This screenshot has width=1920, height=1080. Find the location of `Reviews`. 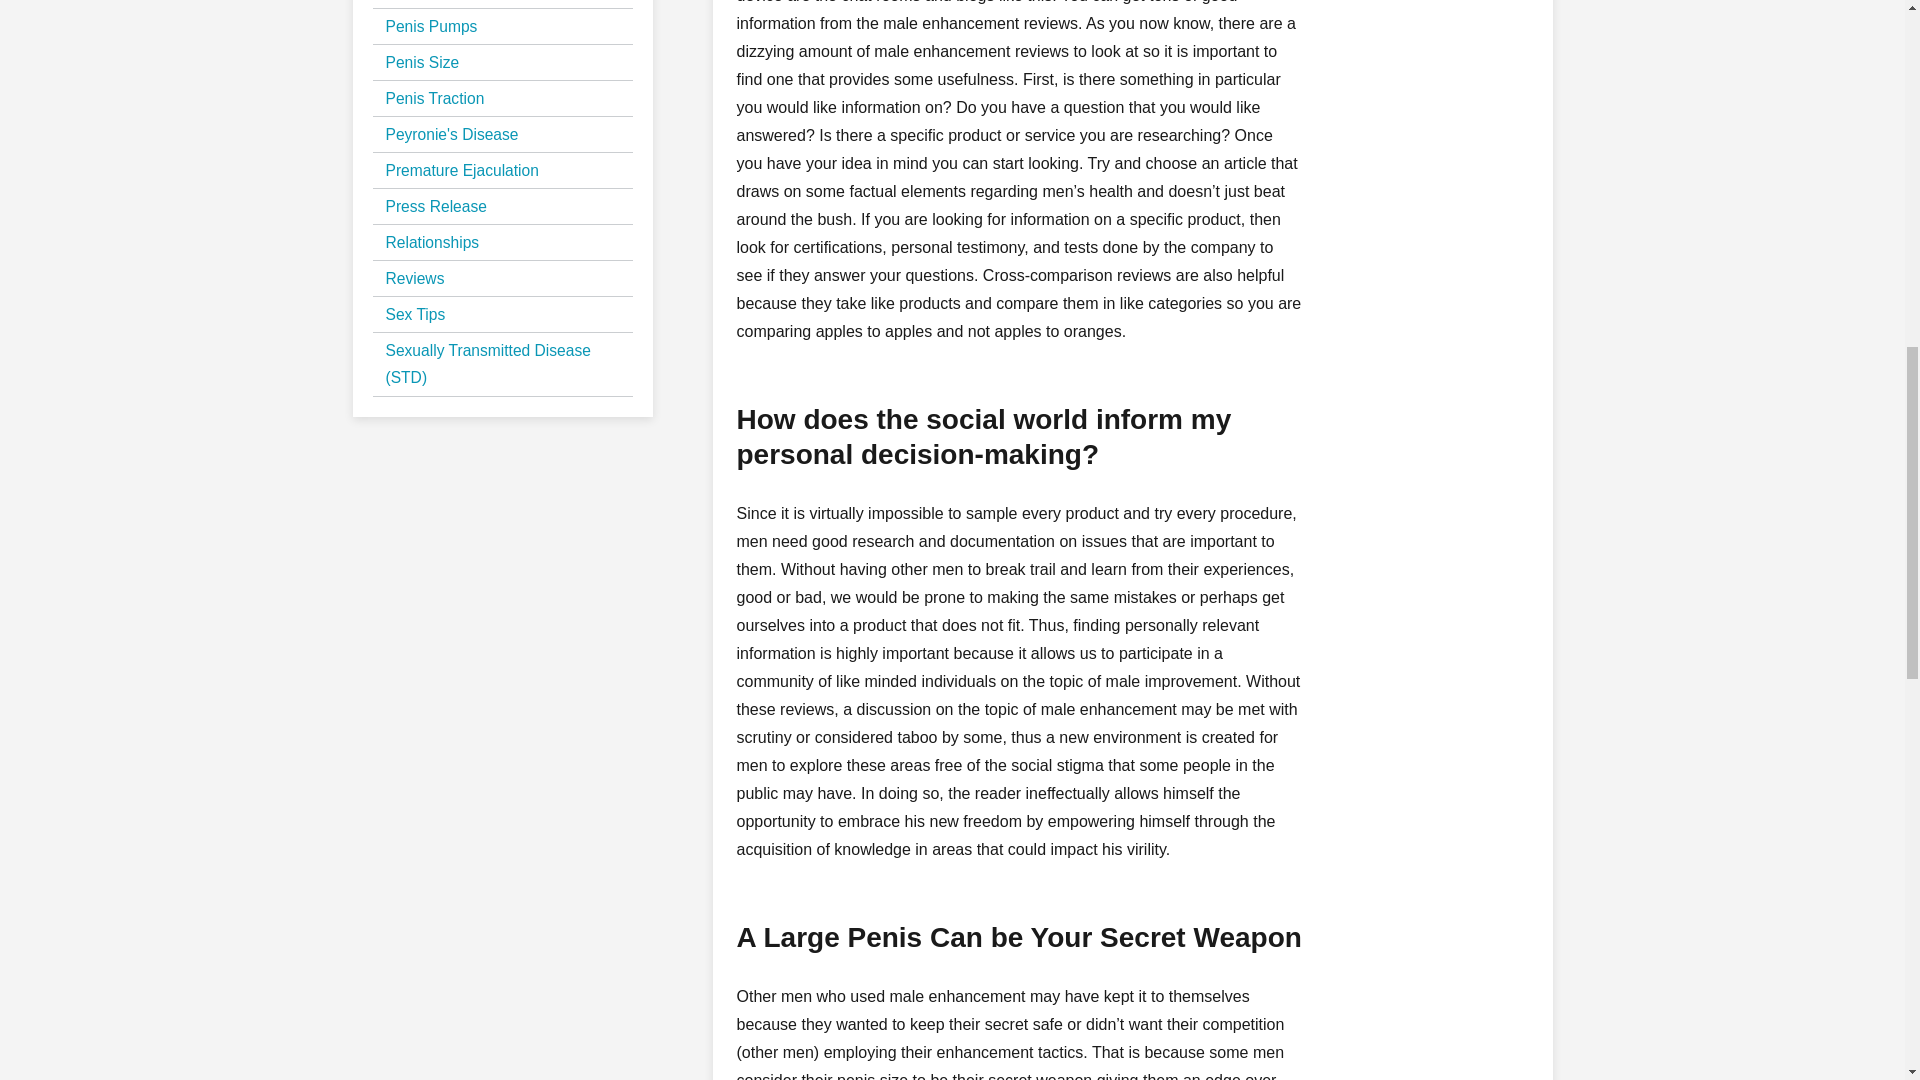

Reviews is located at coordinates (415, 278).